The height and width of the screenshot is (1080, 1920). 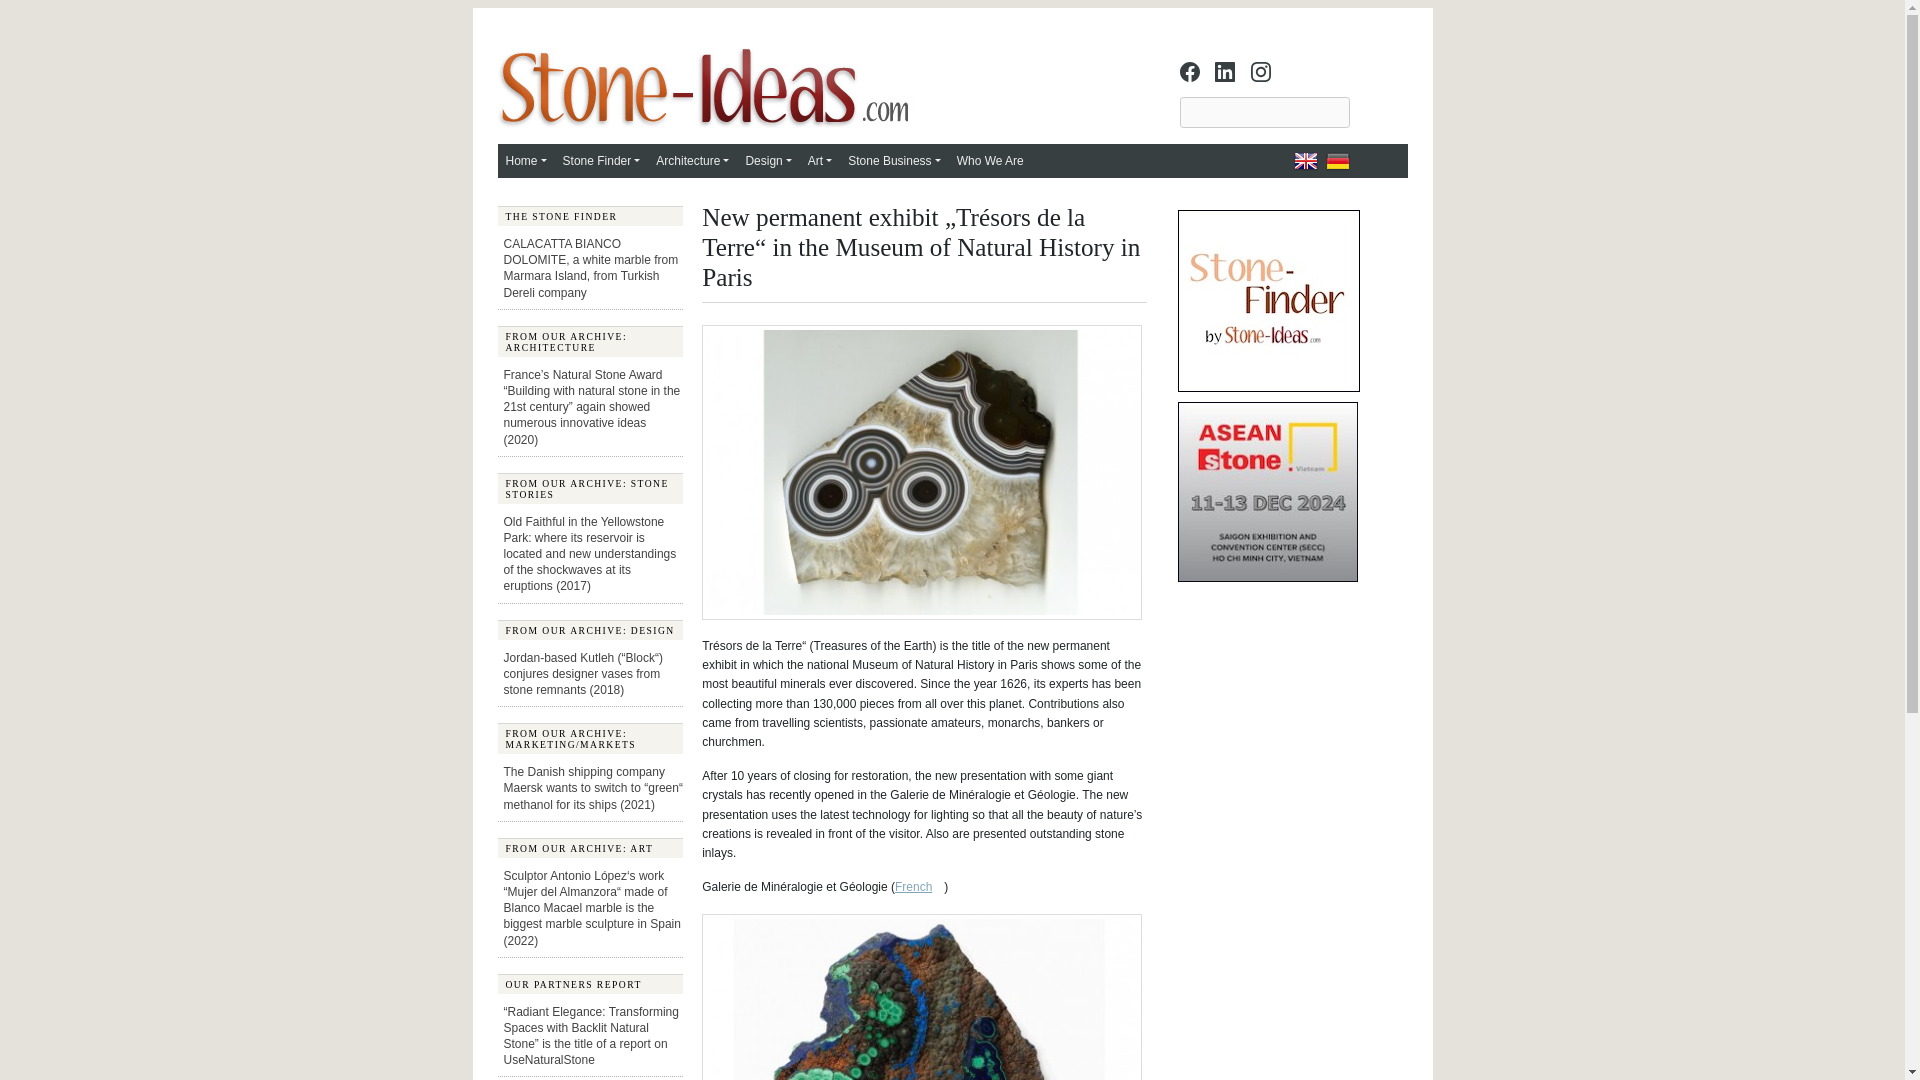 What do you see at coordinates (526, 160) in the screenshot?
I see `Home` at bounding box center [526, 160].